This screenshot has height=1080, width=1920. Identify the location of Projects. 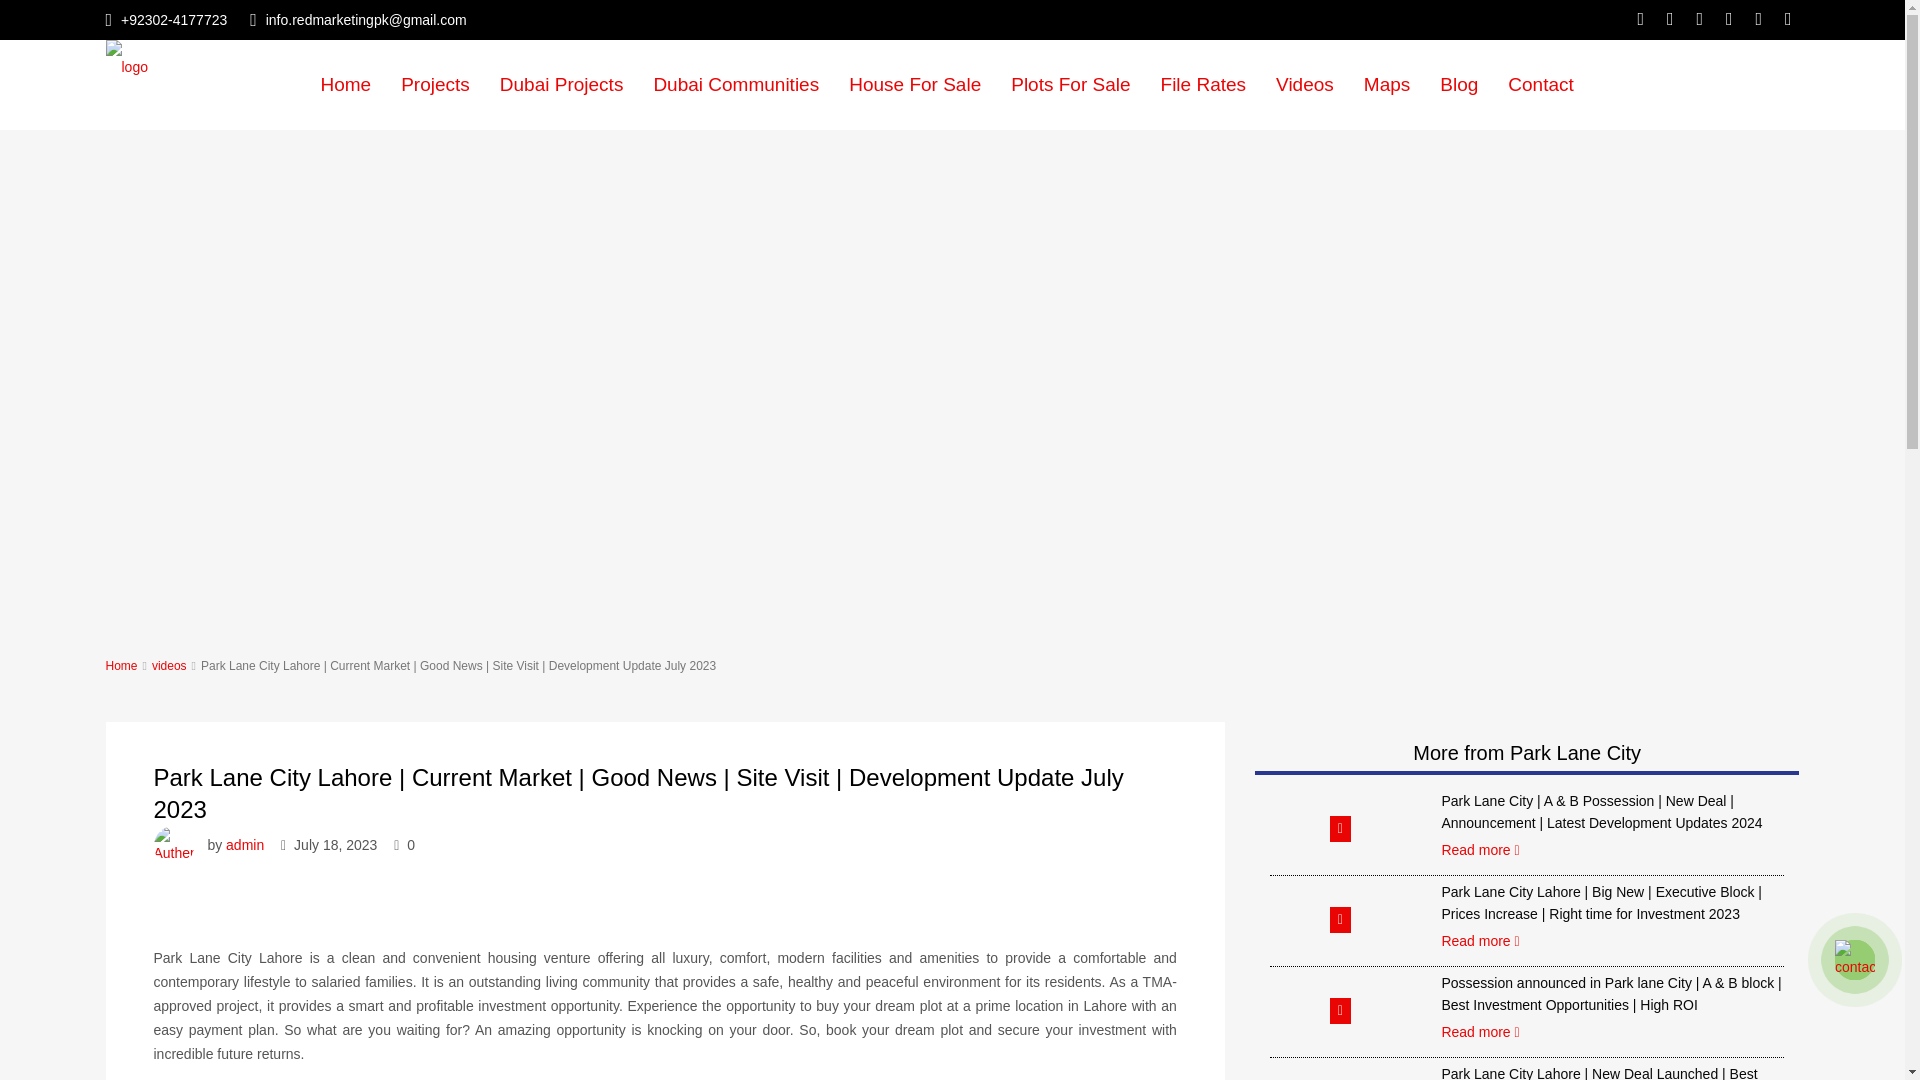
(435, 84).